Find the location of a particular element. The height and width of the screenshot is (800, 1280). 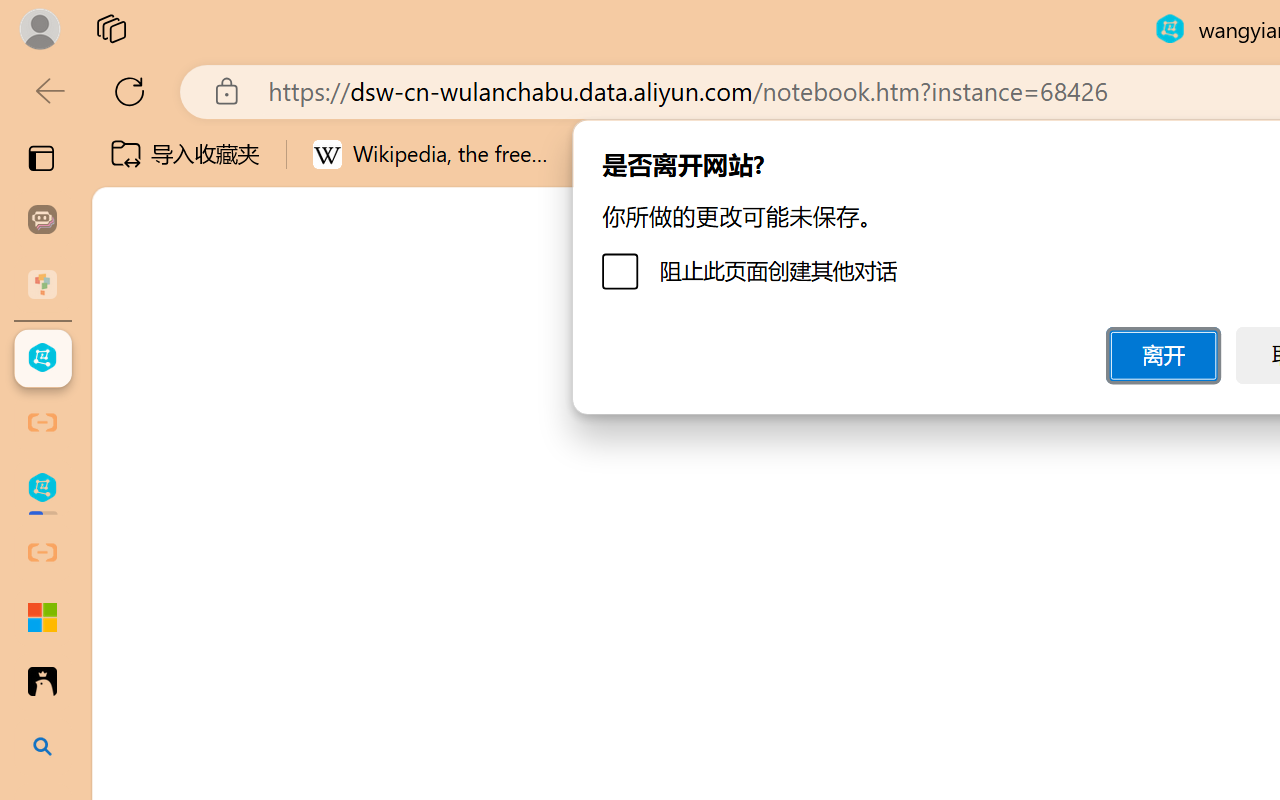

Search (Ctrl+Shift+F) is located at coordinates (136, 519).